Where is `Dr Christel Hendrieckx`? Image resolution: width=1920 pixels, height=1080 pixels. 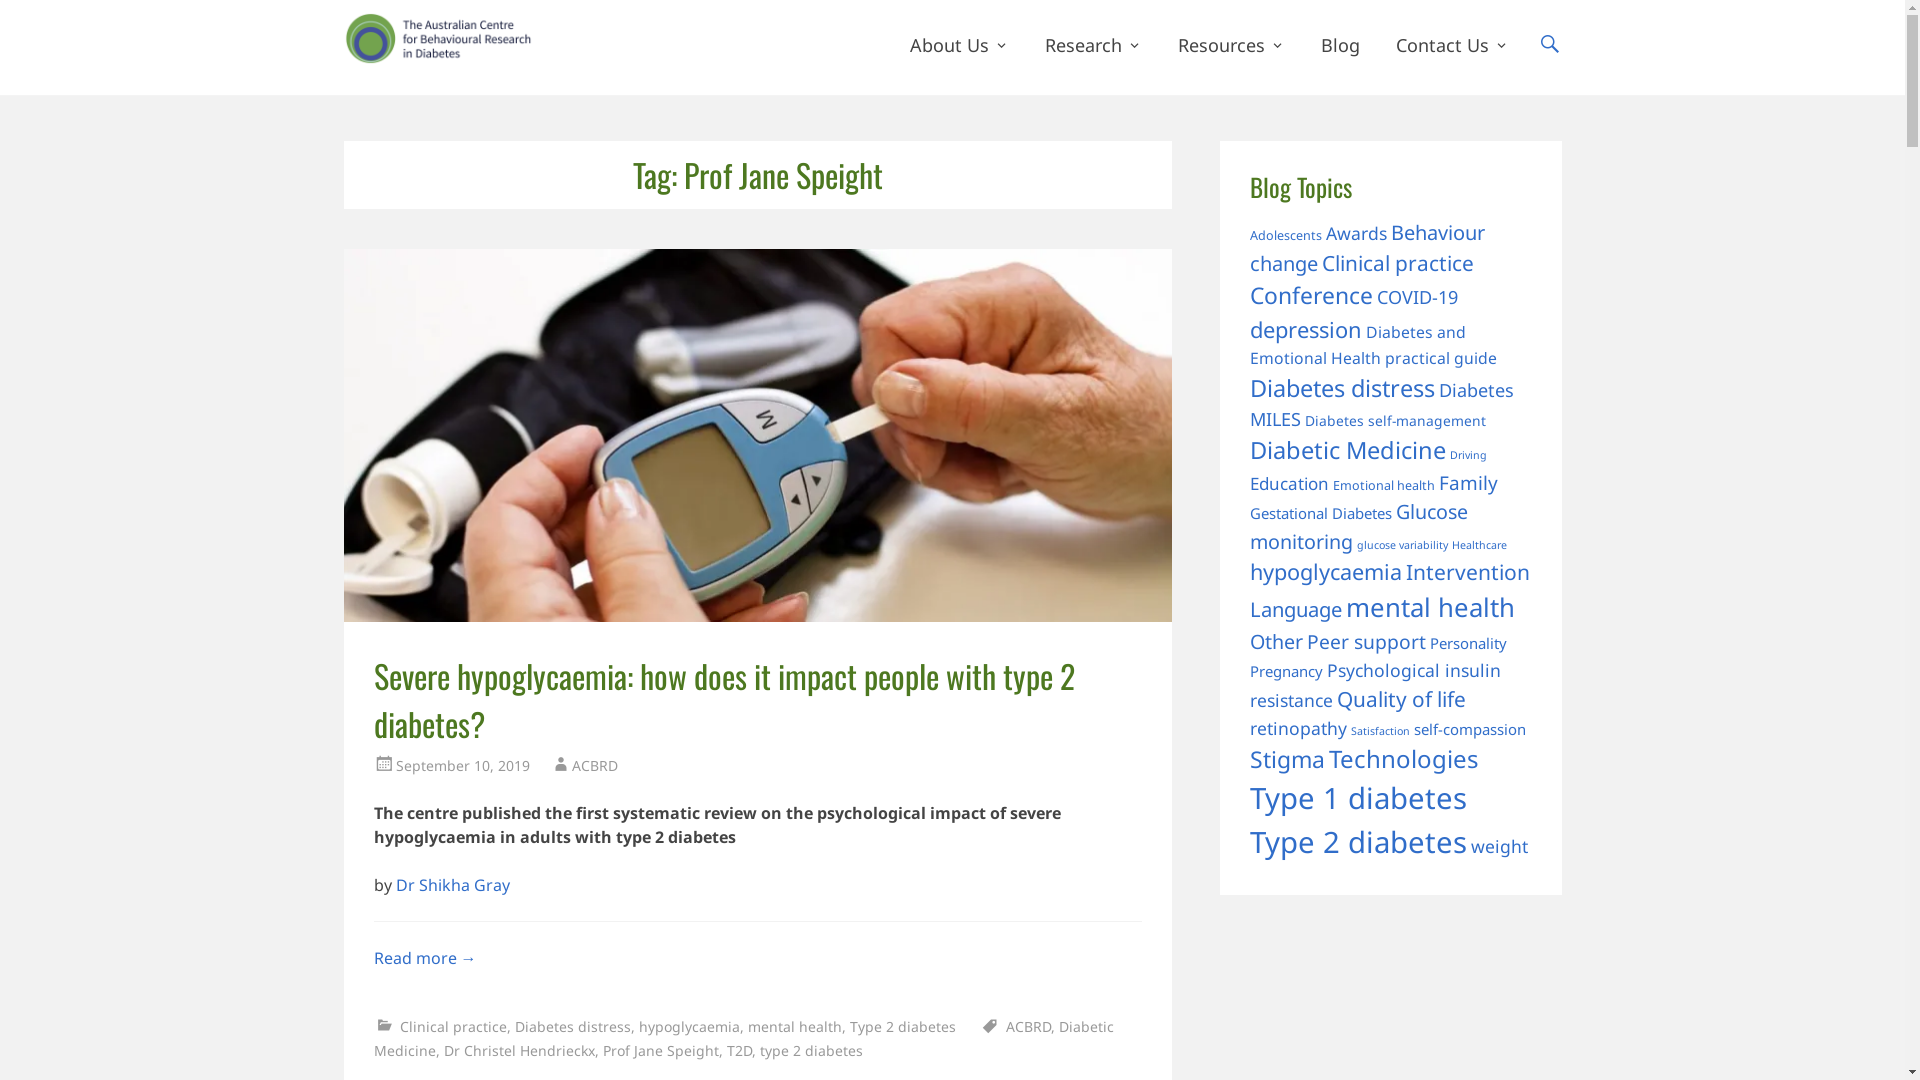 Dr Christel Hendrieckx is located at coordinates (520, 1050).